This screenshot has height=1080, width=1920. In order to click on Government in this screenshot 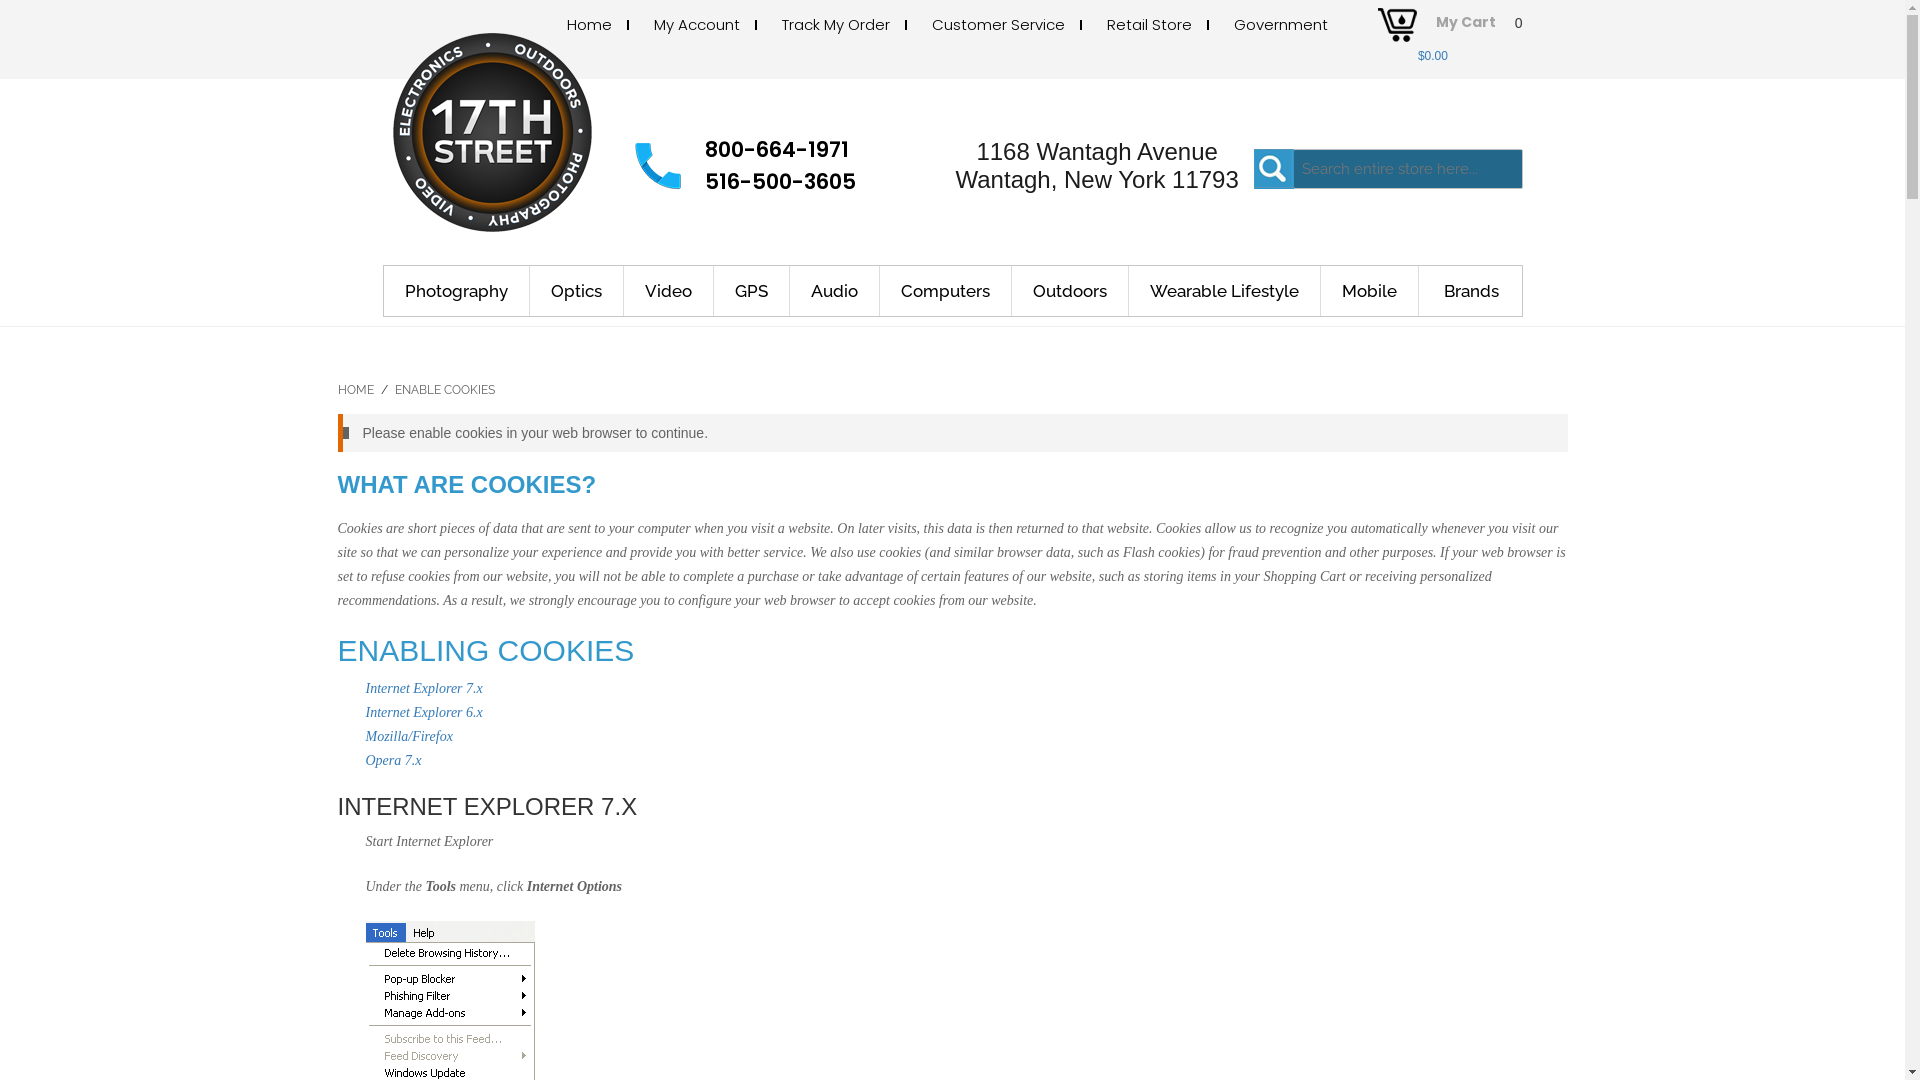, I will do `click(1281, 24)`.